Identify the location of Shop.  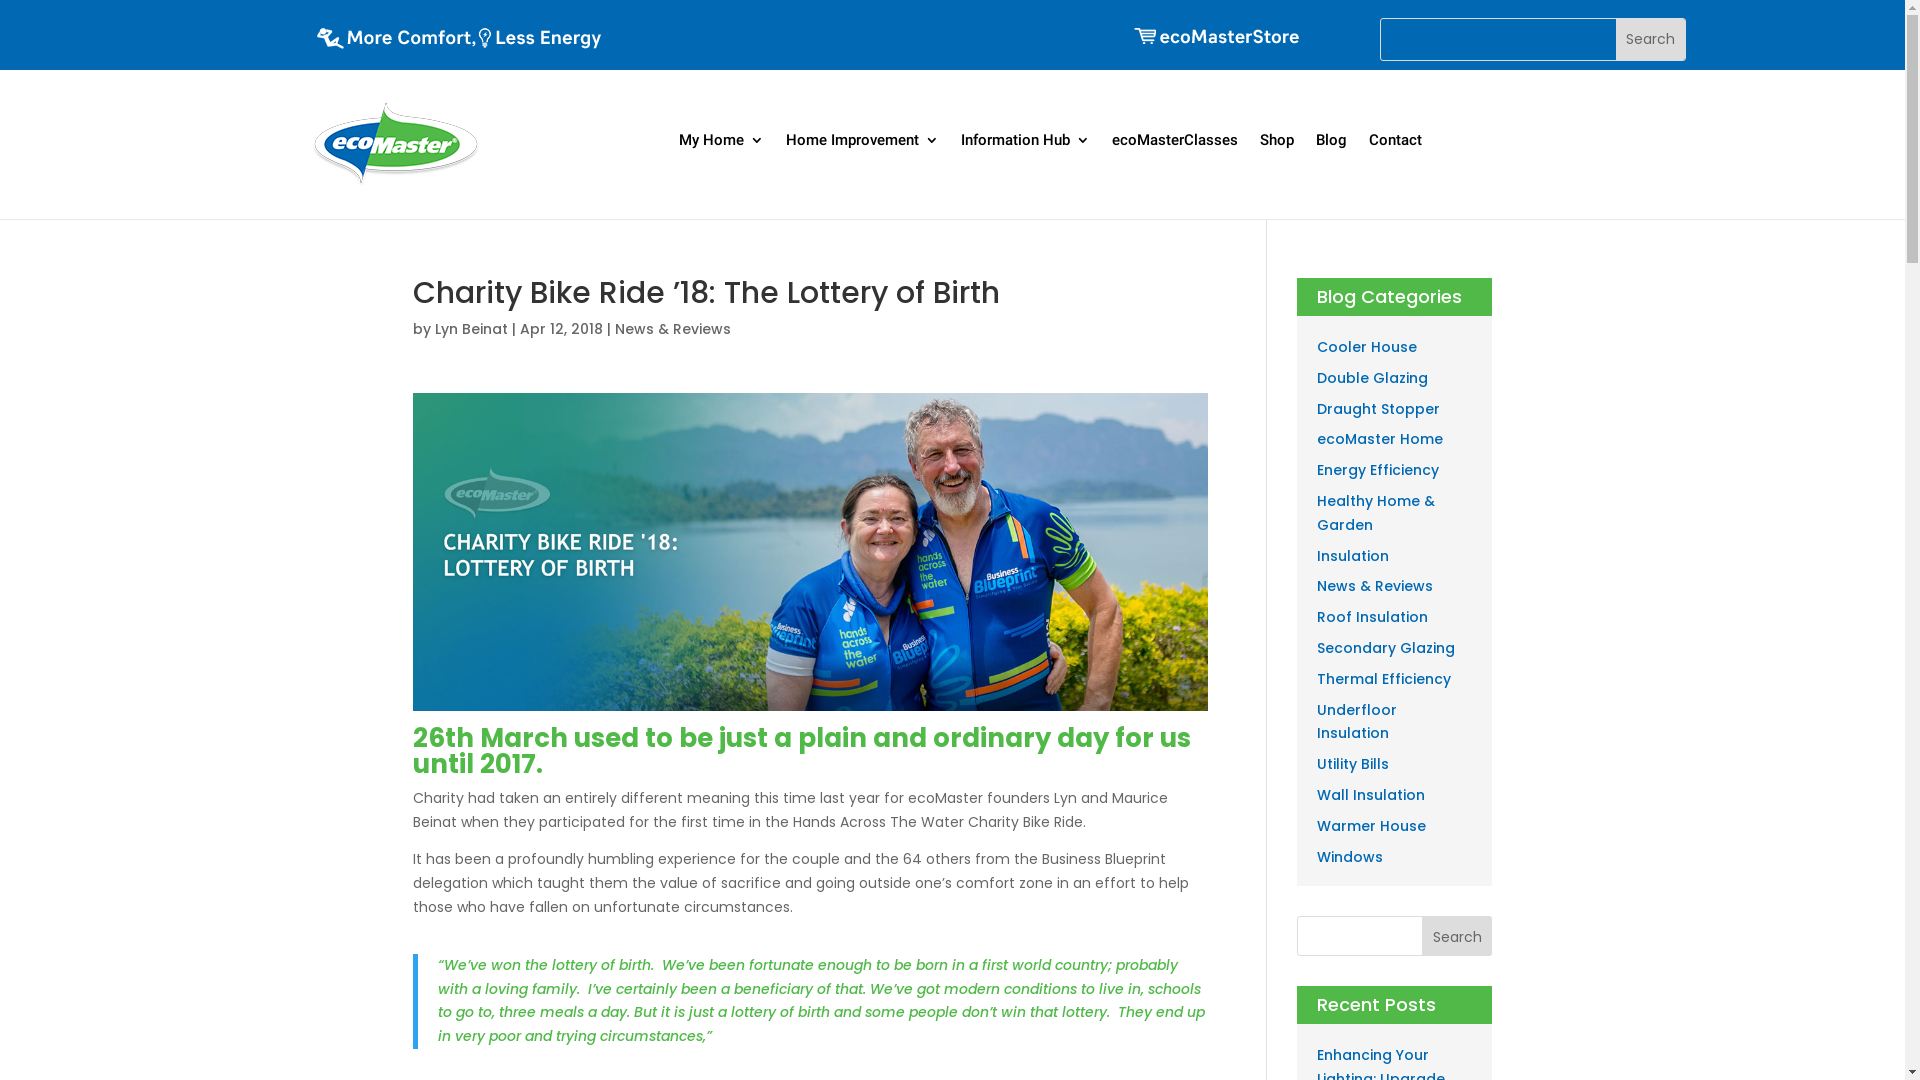
(1277, 140).